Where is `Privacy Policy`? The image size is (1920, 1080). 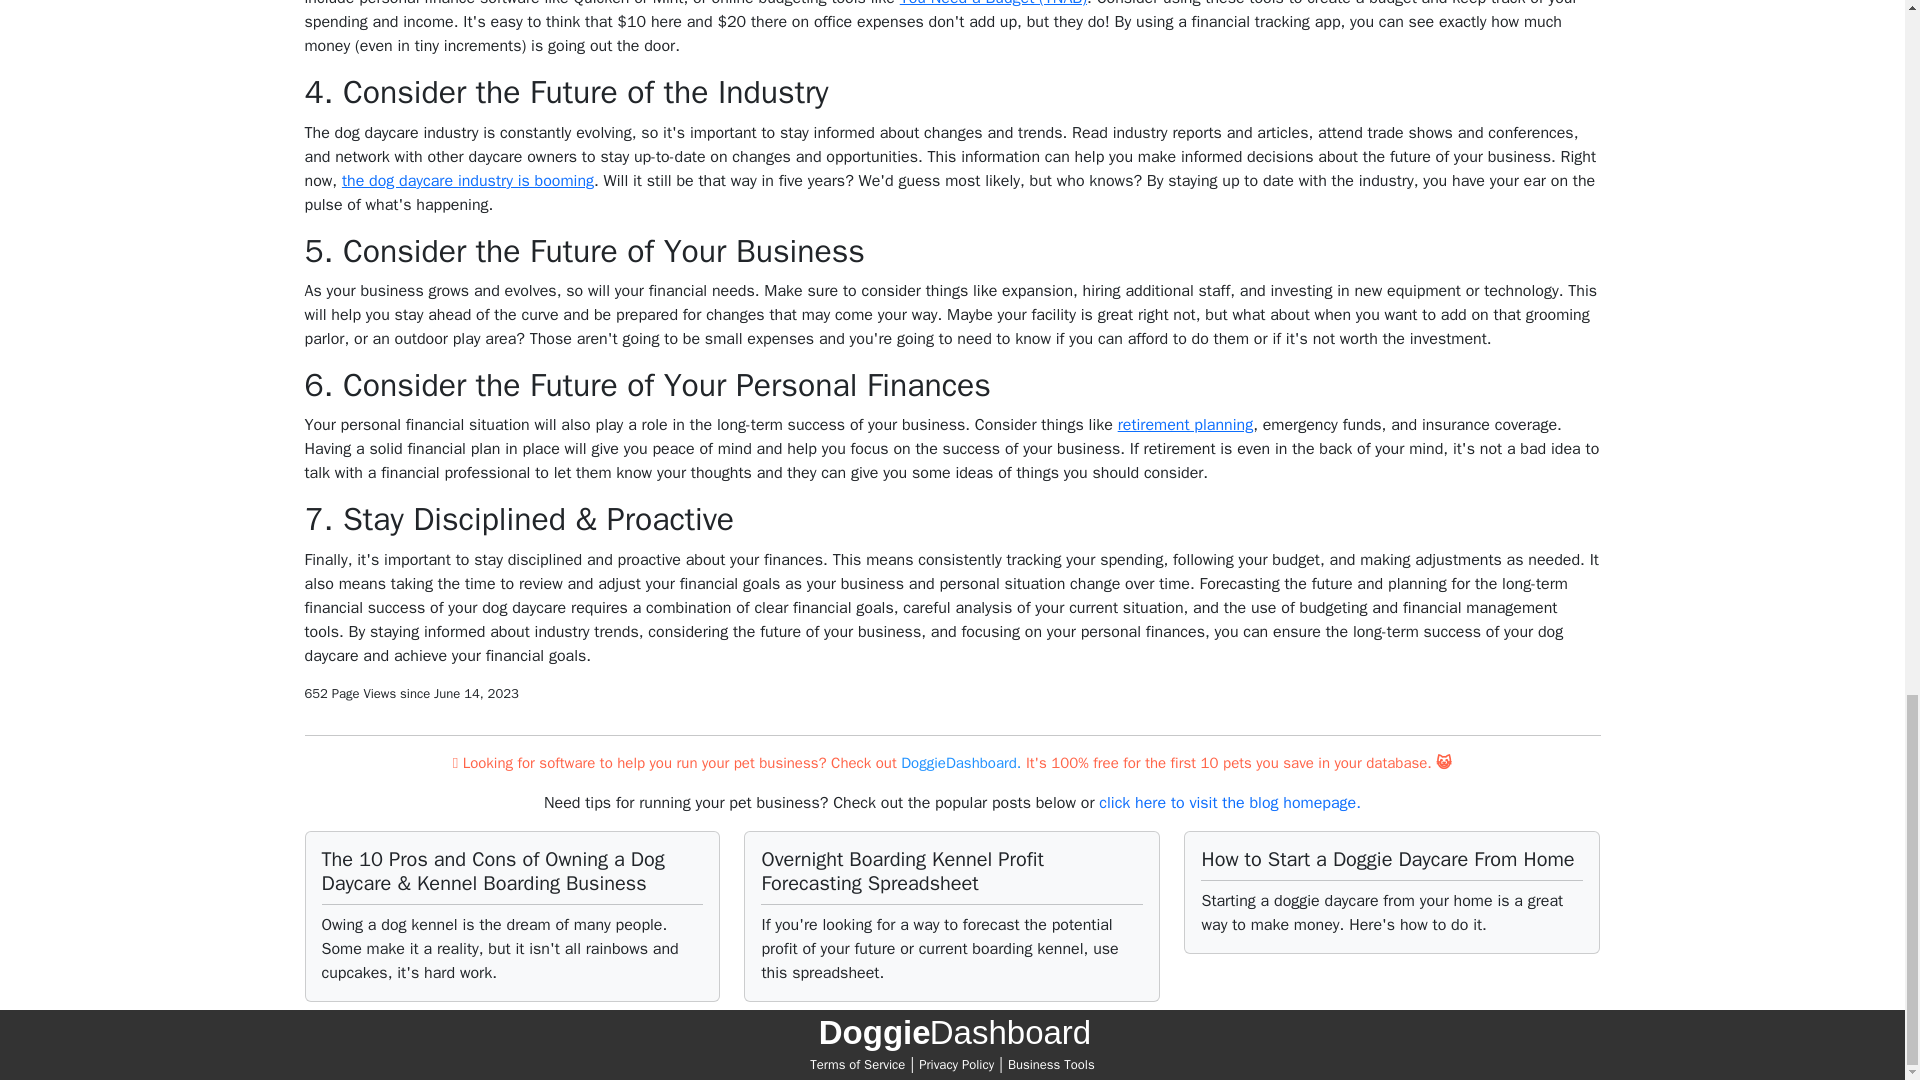
Privacy Policy is located at coordinates (956, 1064).